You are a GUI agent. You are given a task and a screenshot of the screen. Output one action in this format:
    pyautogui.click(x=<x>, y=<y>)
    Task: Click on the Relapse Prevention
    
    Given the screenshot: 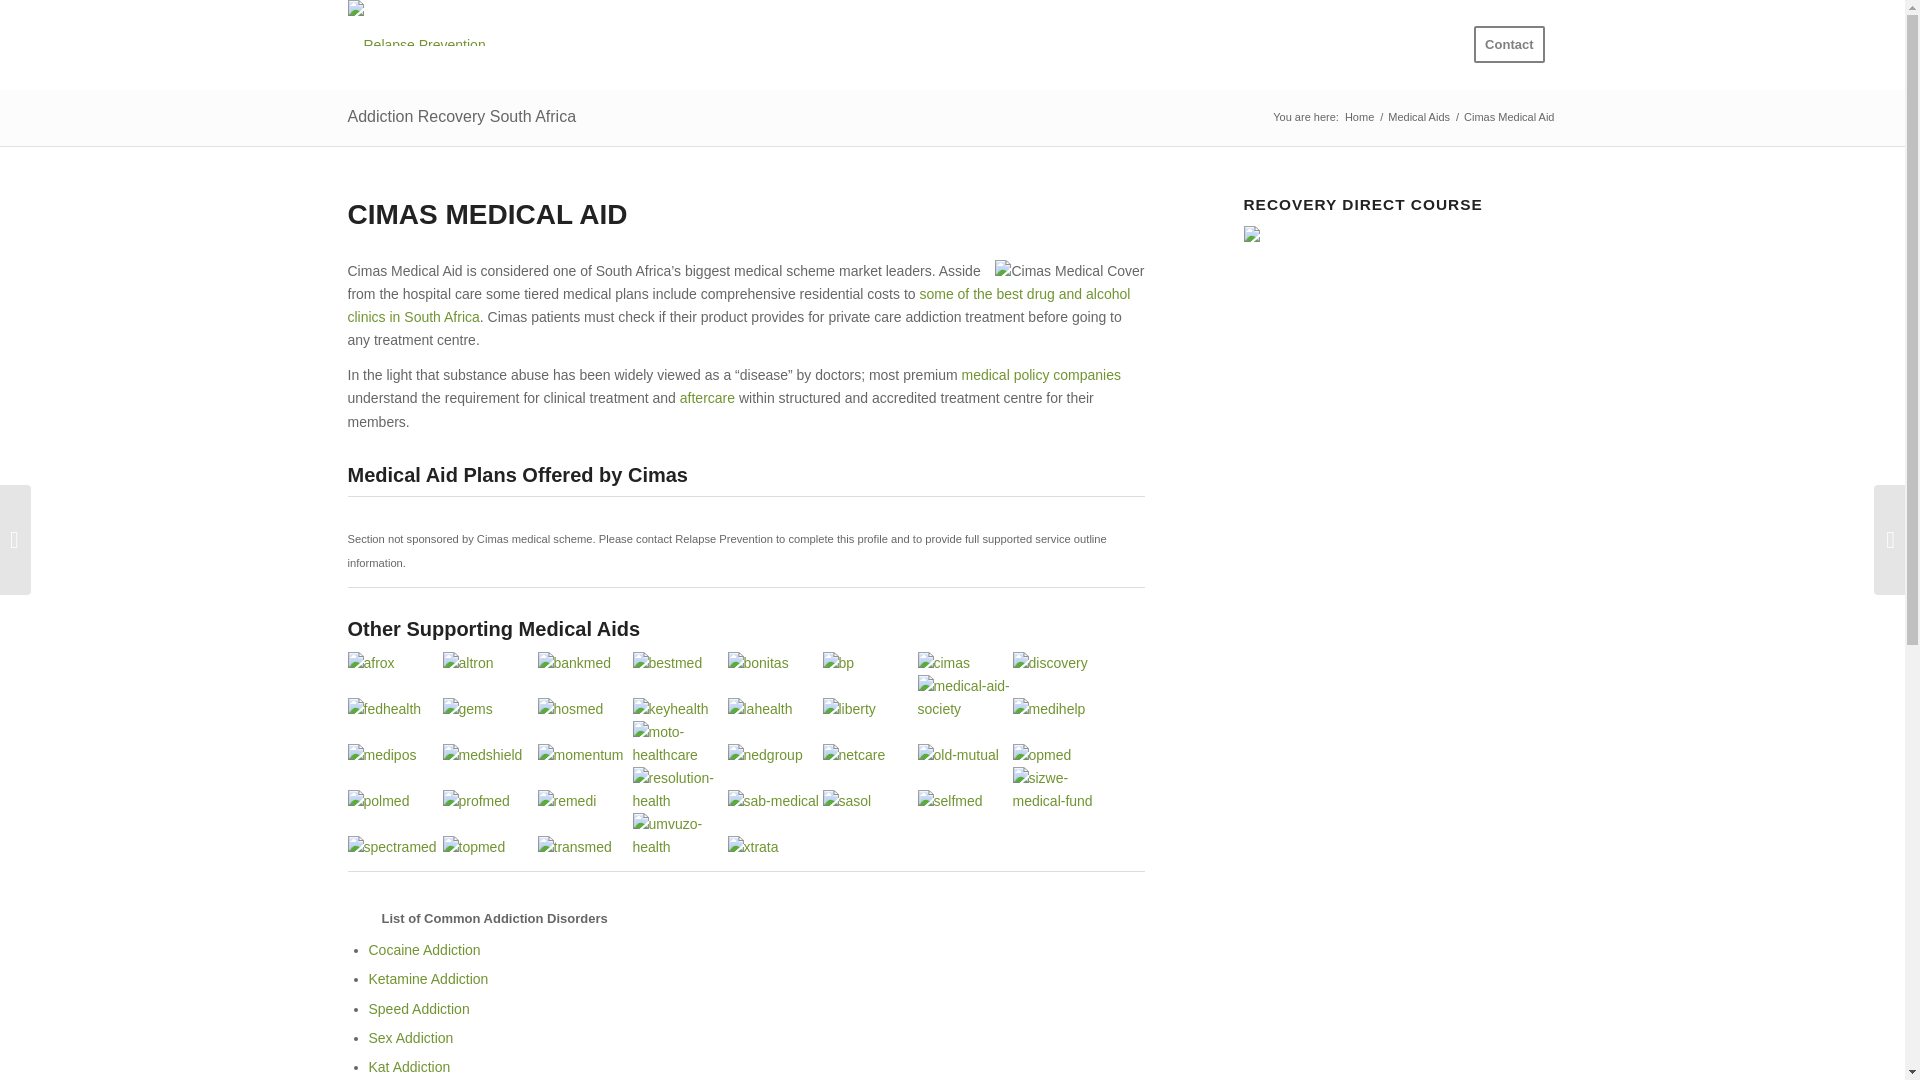 What is the action you would take?
    pyautogui.click(x=1359, y=118)
    